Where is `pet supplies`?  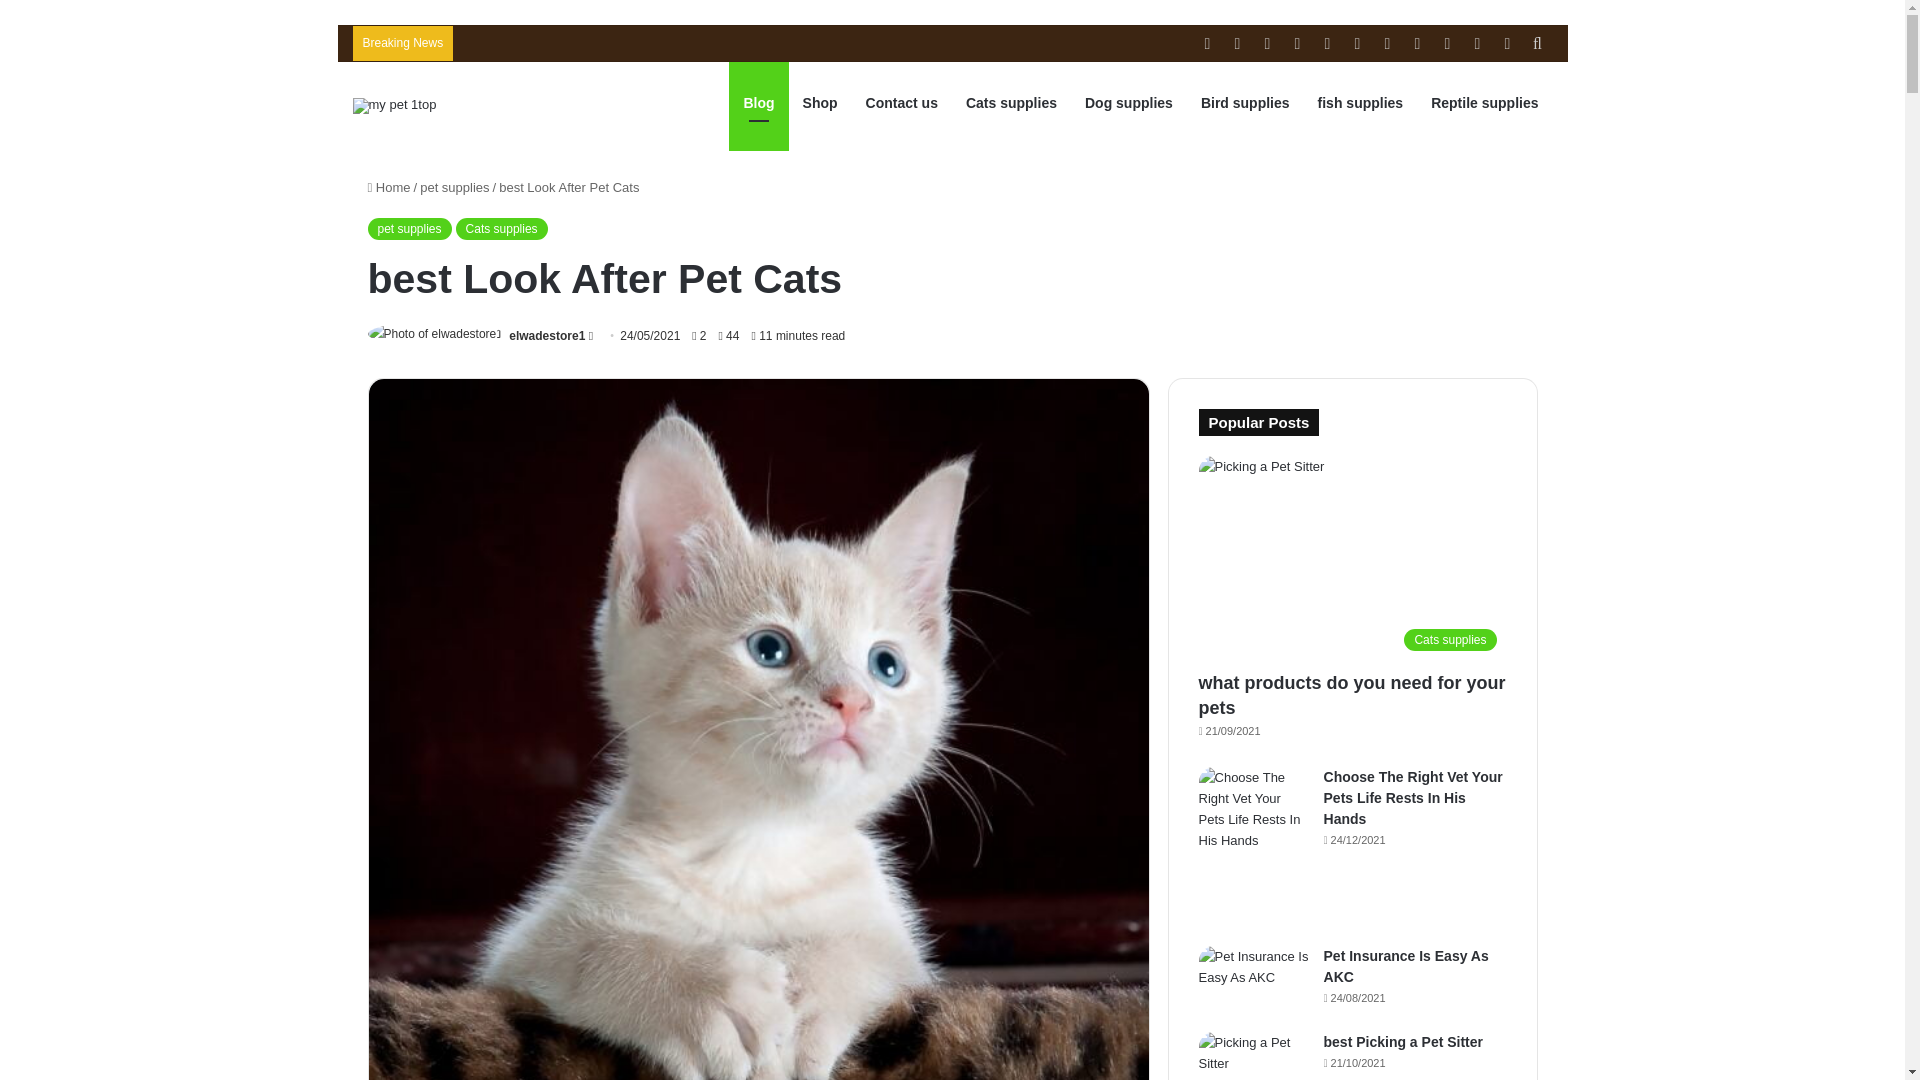
pet supplies is located at coordinates (454, 188).